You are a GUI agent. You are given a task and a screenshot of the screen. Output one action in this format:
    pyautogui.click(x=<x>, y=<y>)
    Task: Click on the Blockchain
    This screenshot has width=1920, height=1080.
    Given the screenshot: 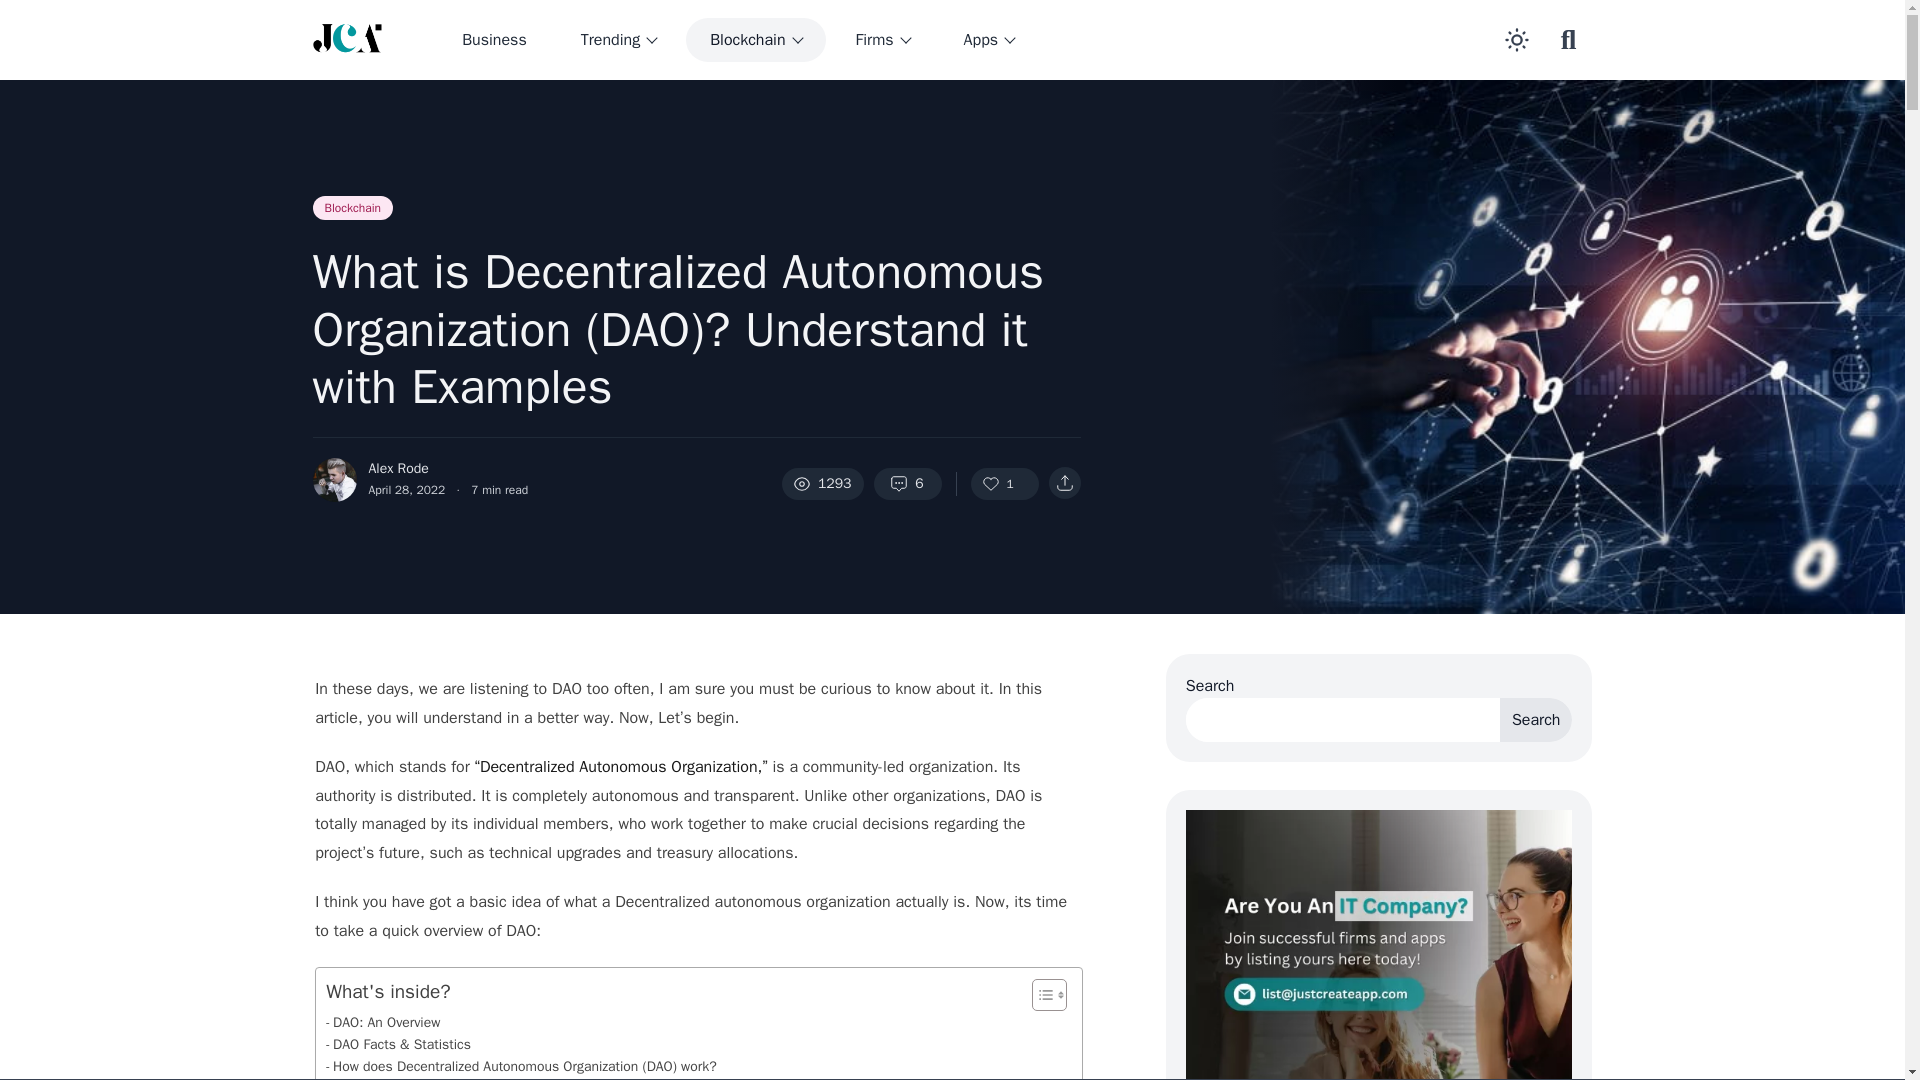 What is the action you would take?
    pyautogui.click(x=755, y=40)
    